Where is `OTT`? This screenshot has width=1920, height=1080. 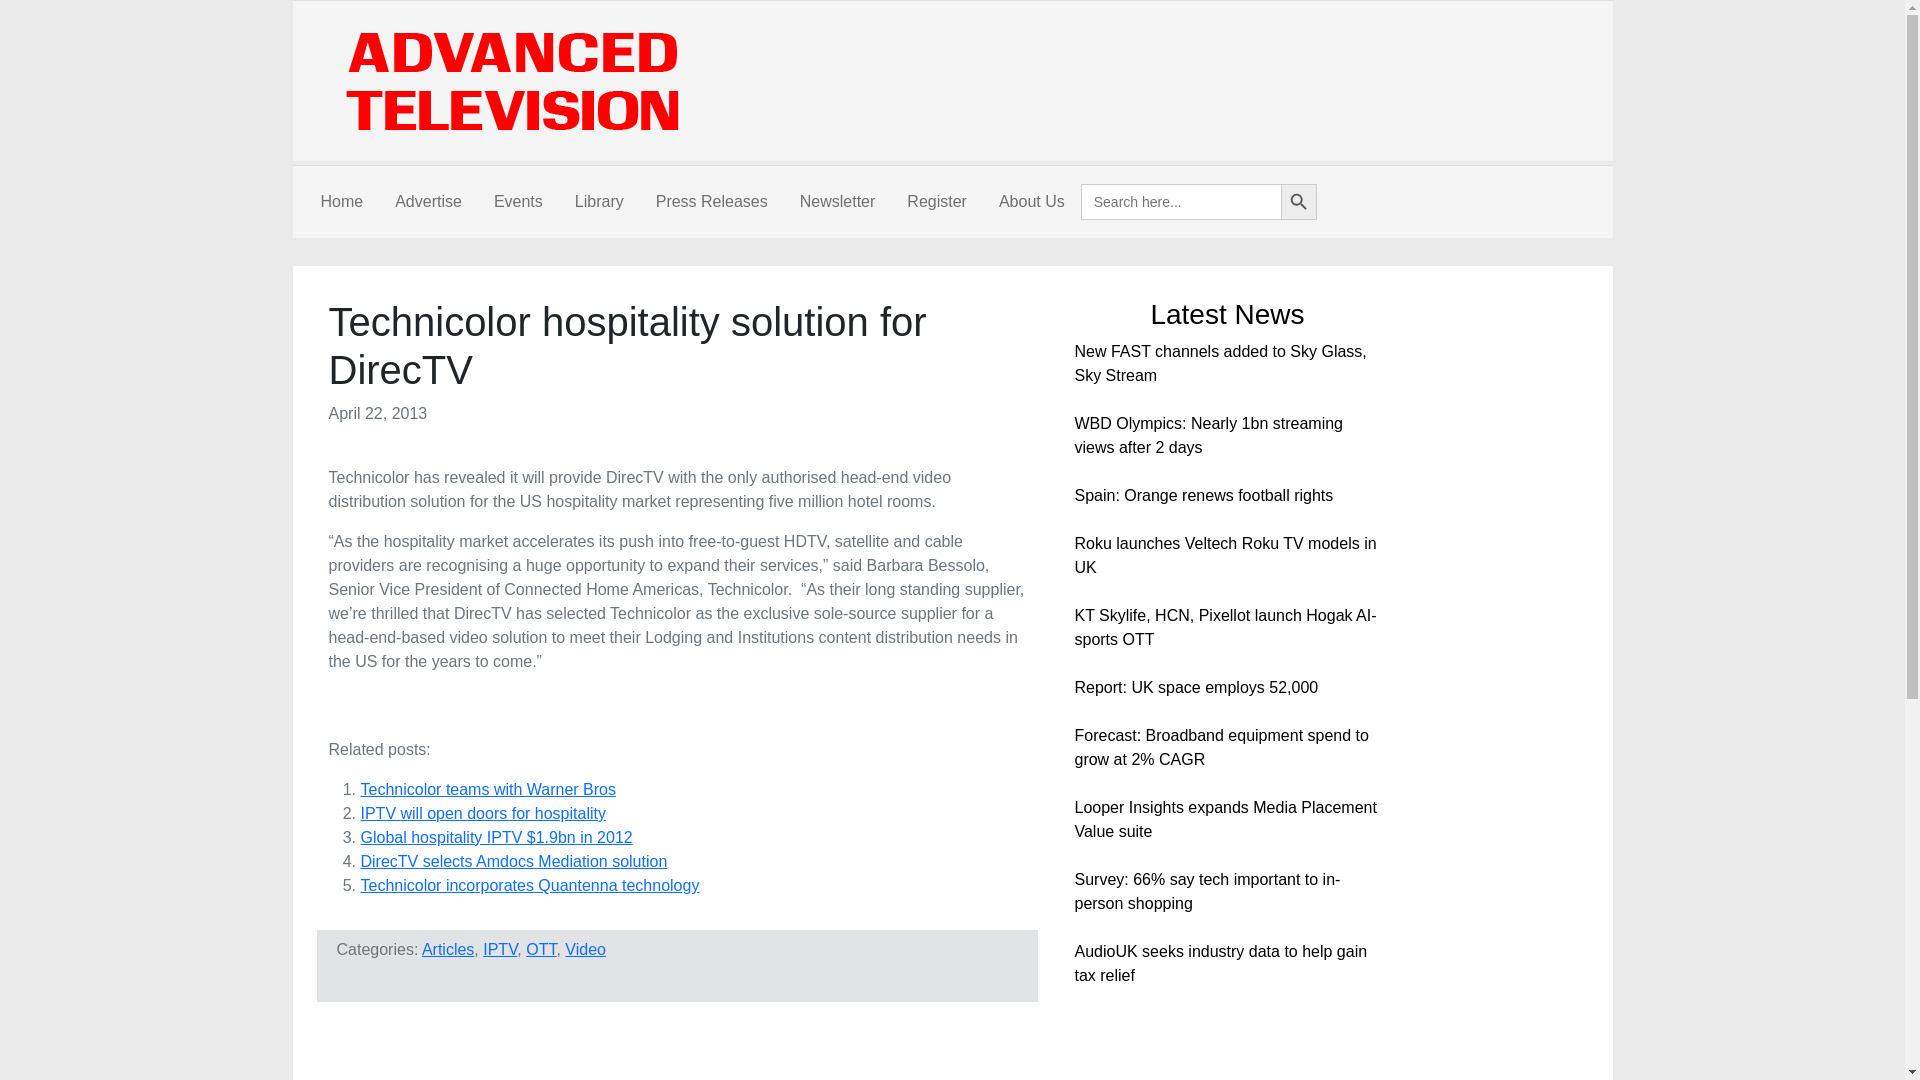 OTT is located at coordinates (541, 948).